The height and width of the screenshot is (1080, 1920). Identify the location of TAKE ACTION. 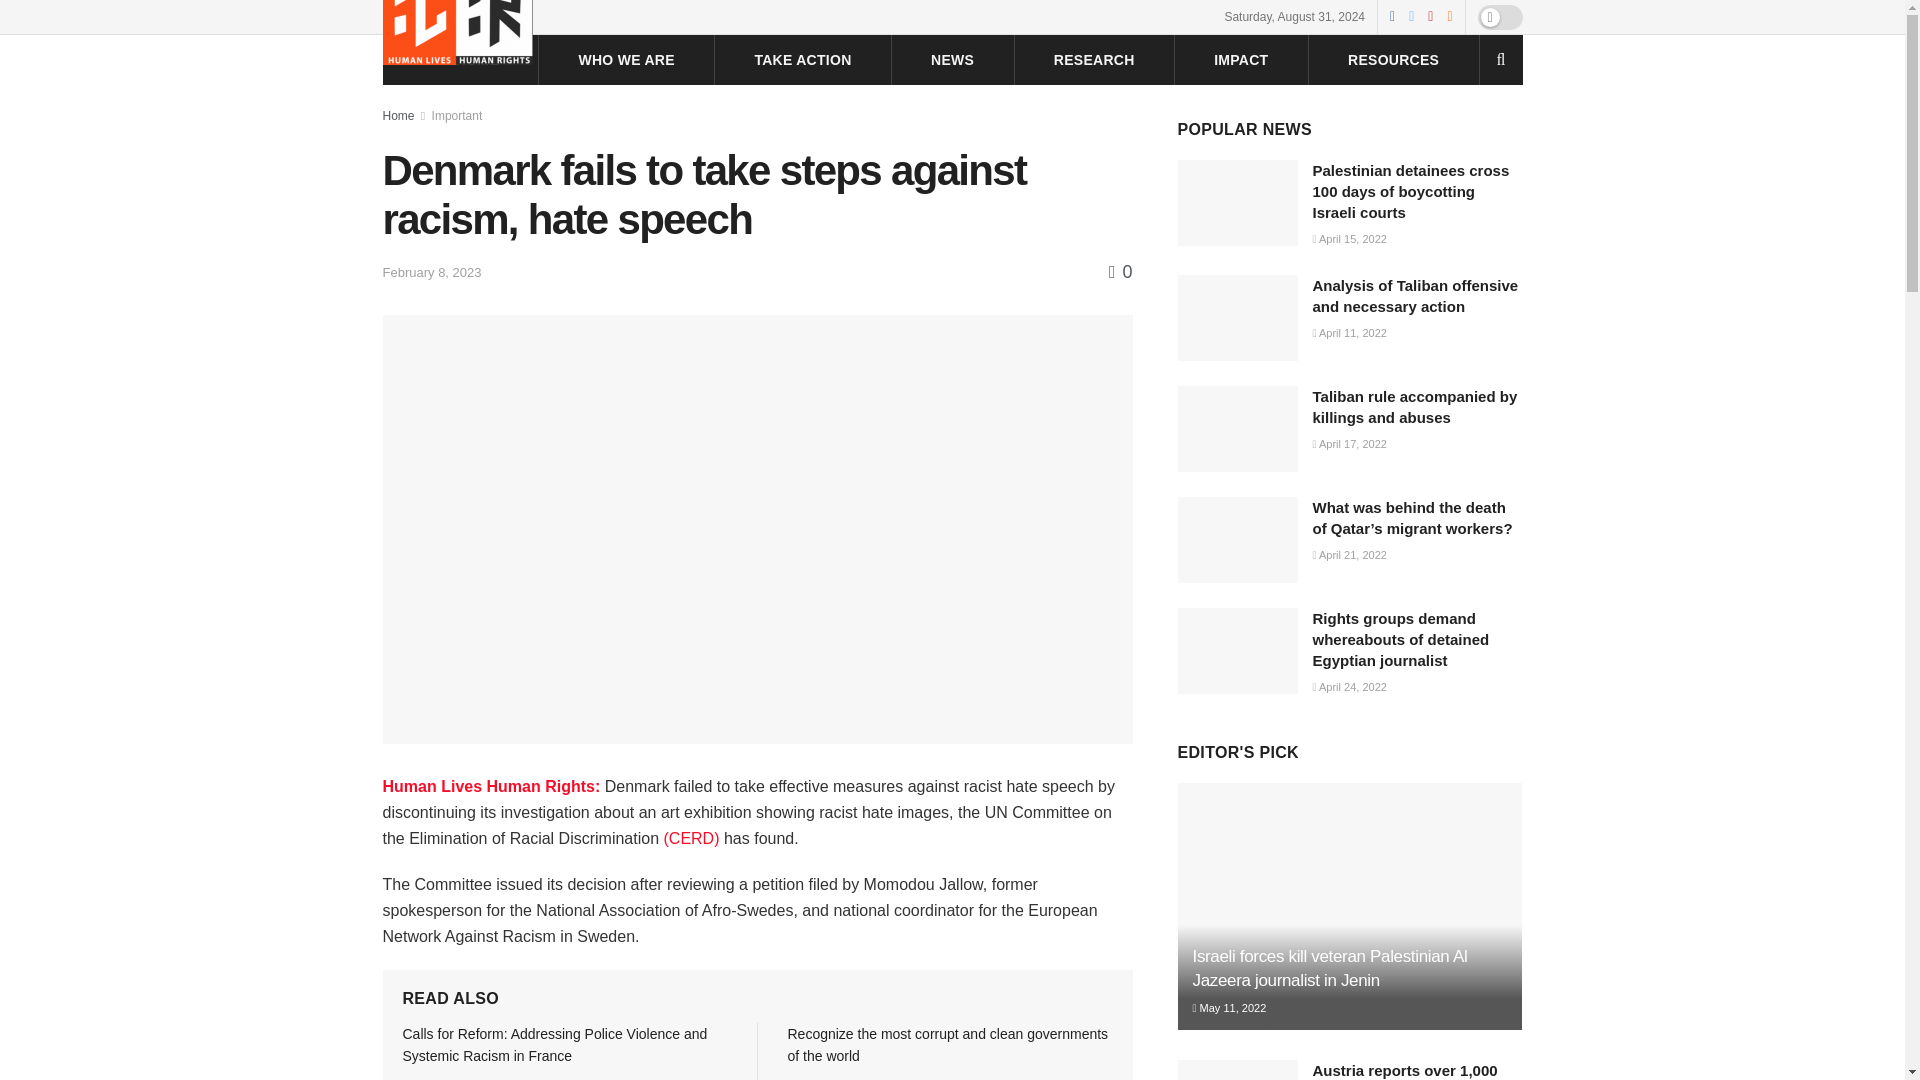
(802, 60).